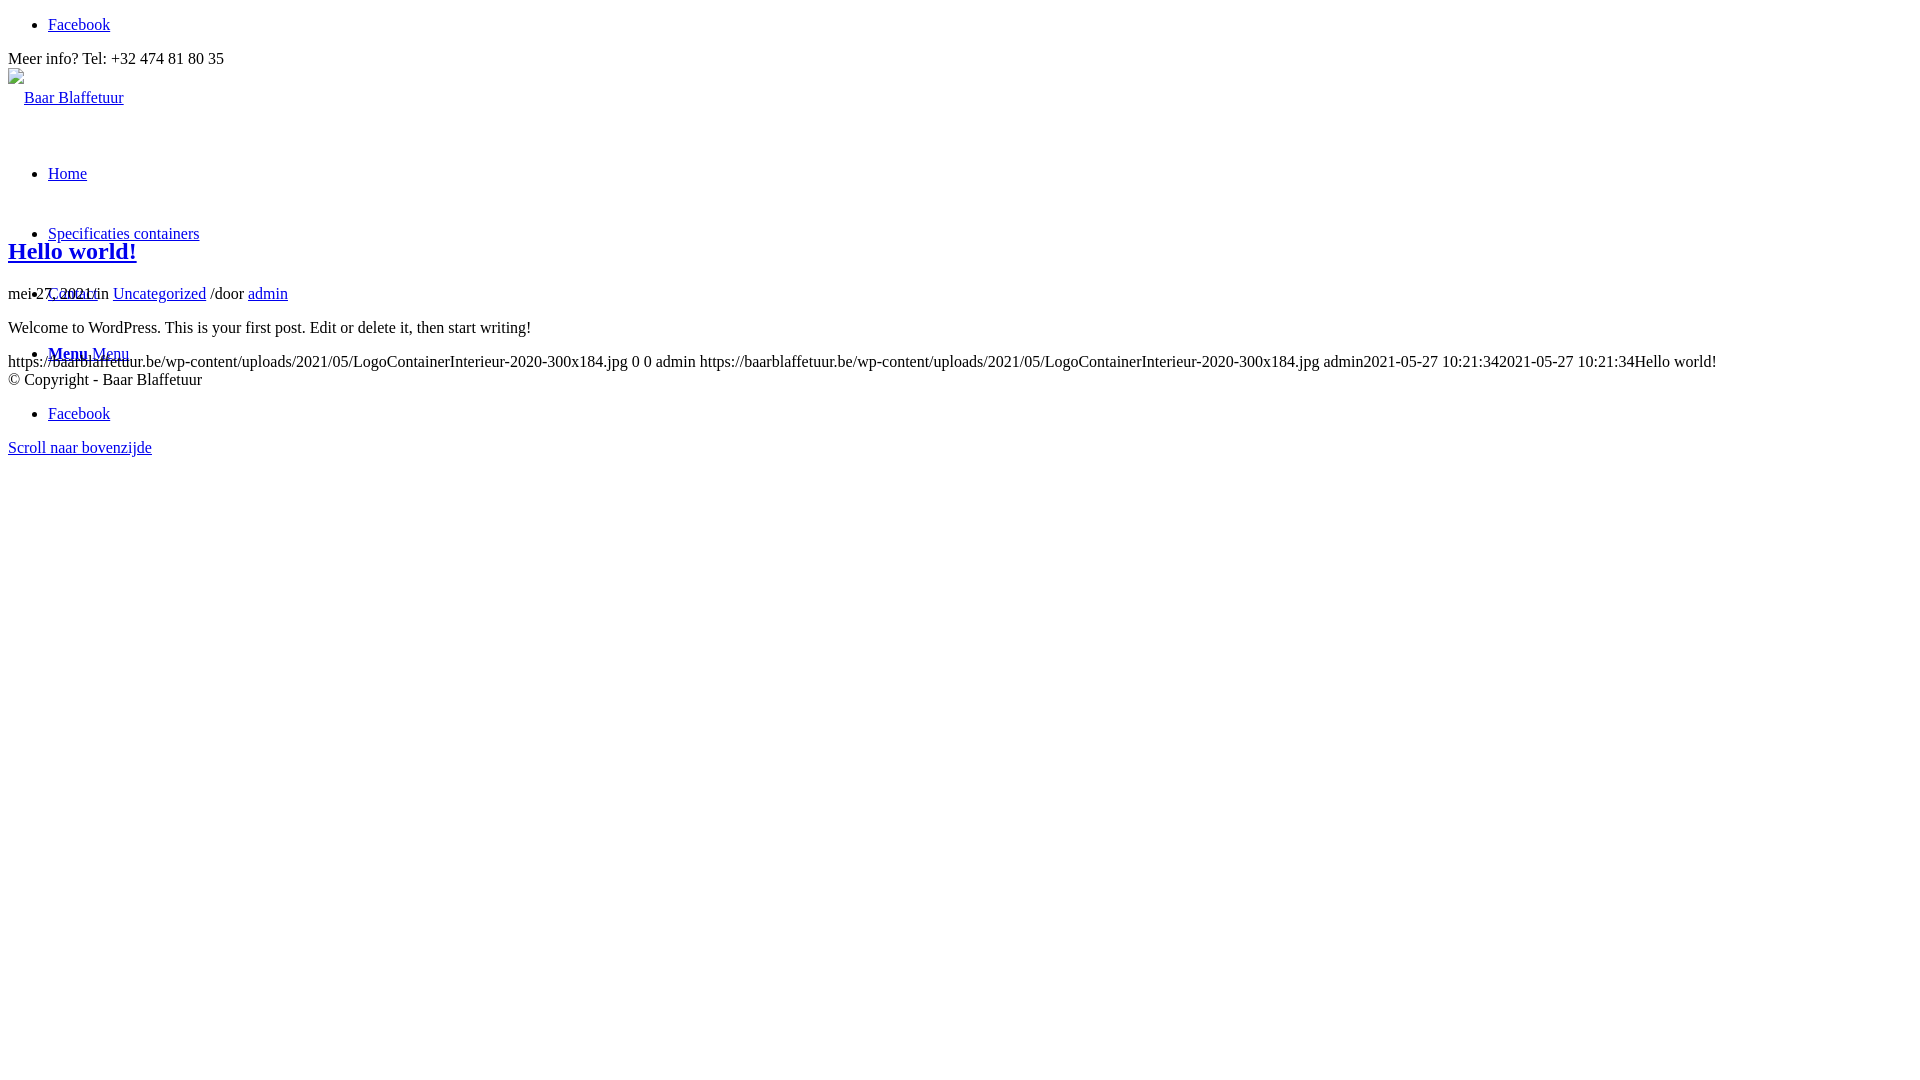  Describe the element at coordinates (88, 354) in the screenshot. I see `Menu Menu` at that location.